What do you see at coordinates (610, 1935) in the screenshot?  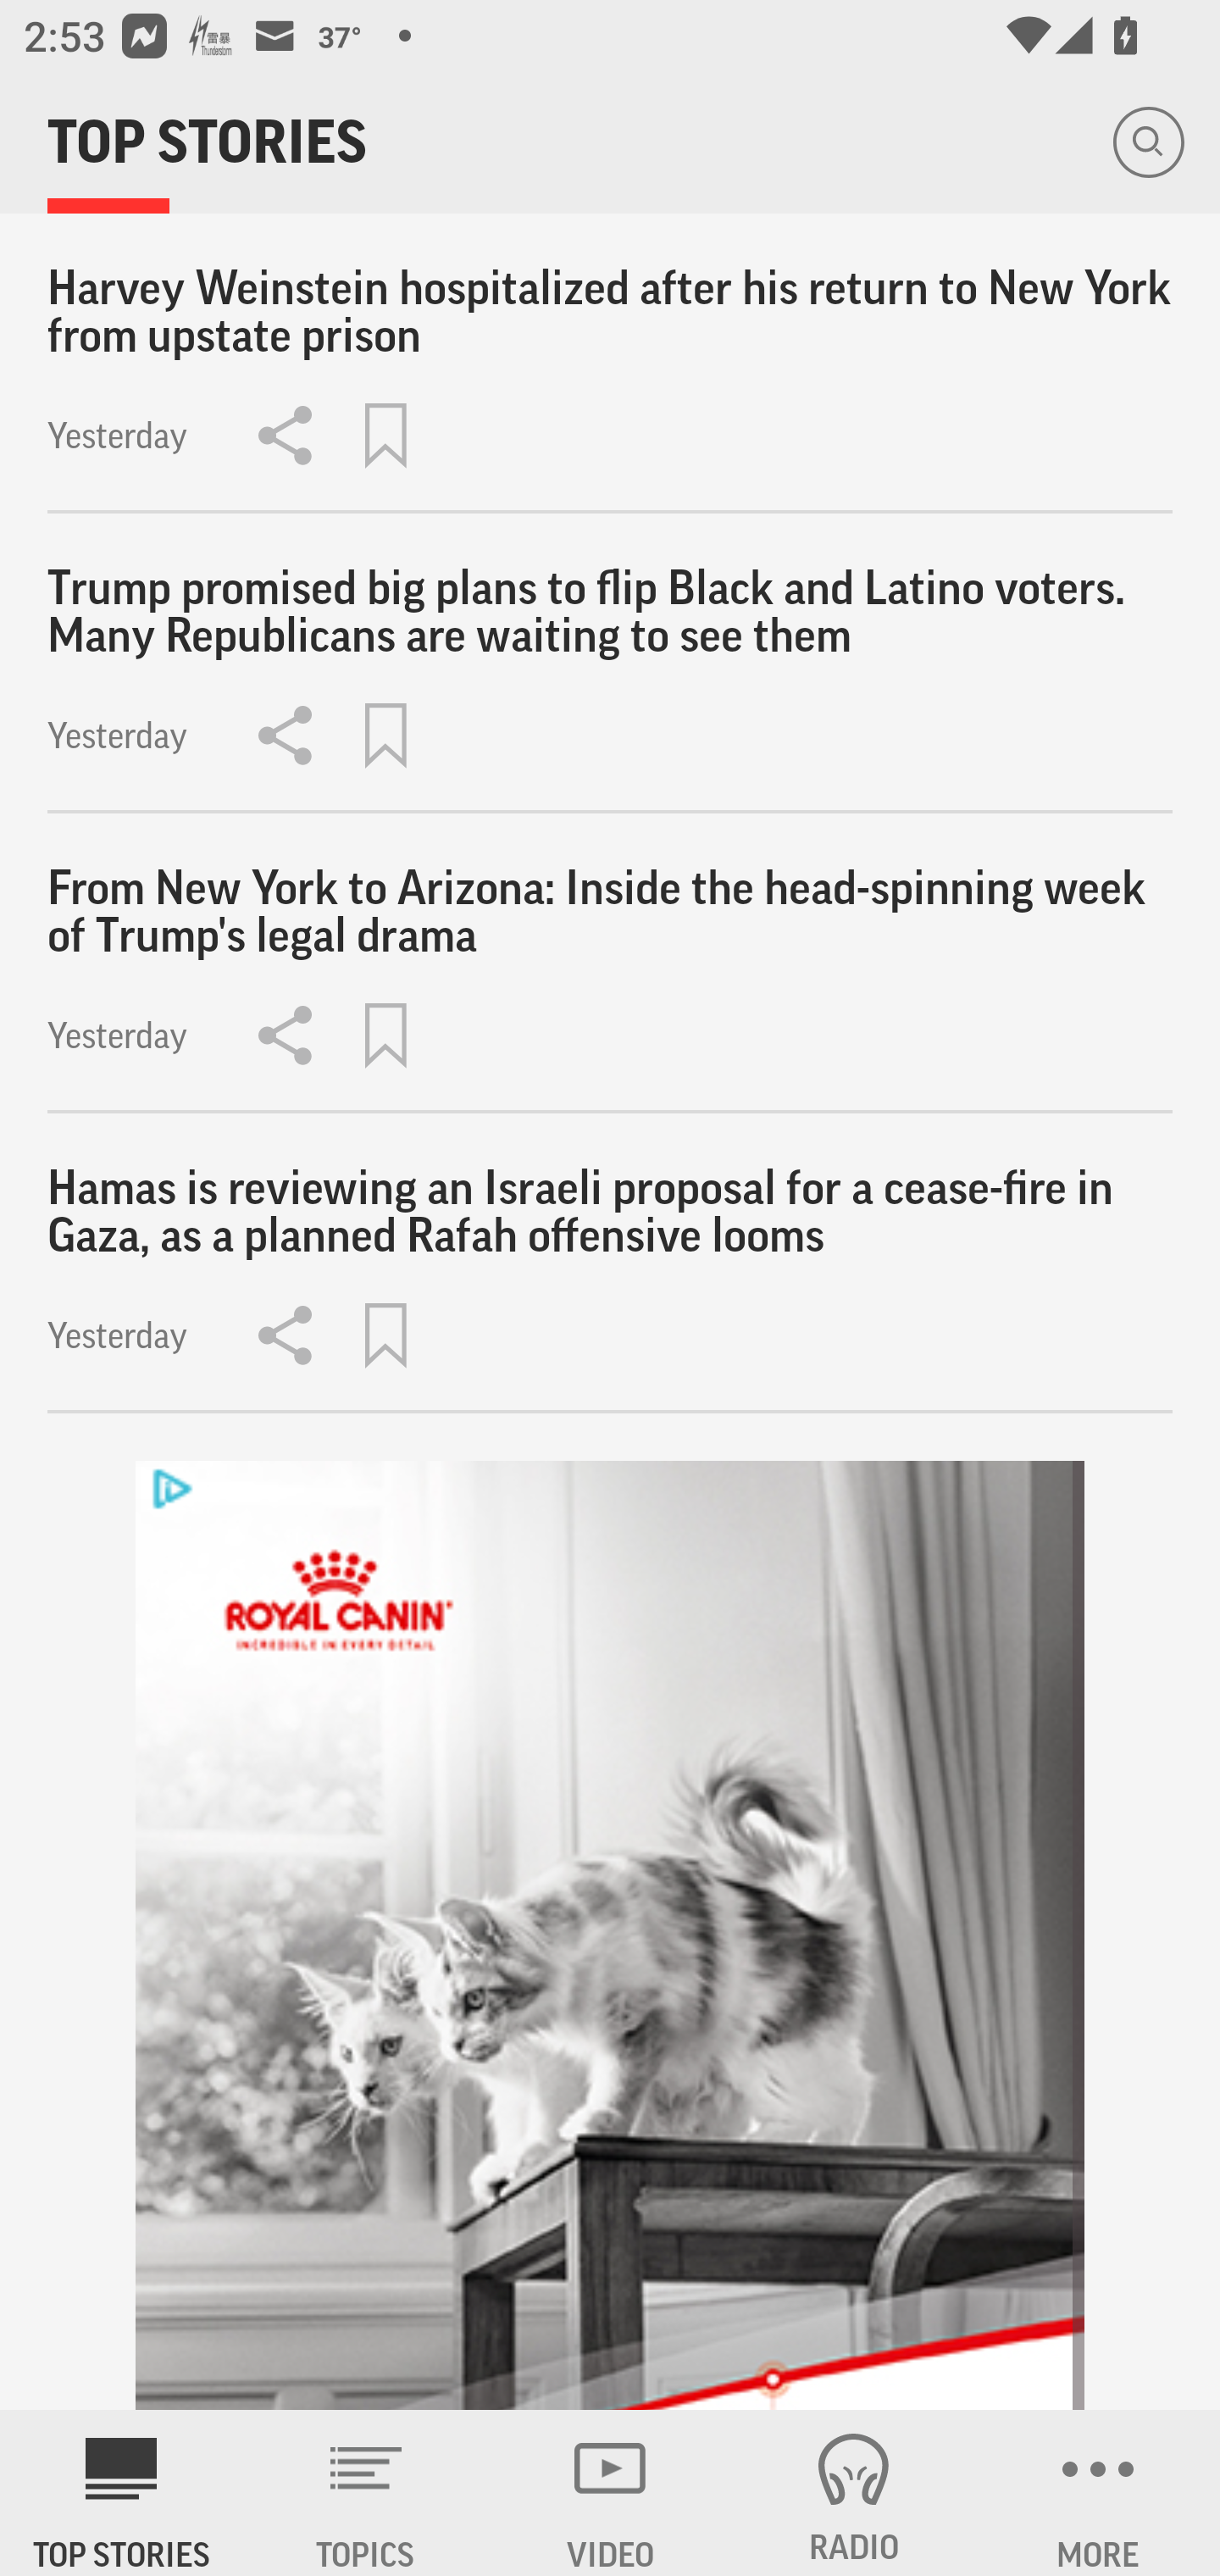 I see `an4gwrwm_320x480` at bounding box center [610, 1935].